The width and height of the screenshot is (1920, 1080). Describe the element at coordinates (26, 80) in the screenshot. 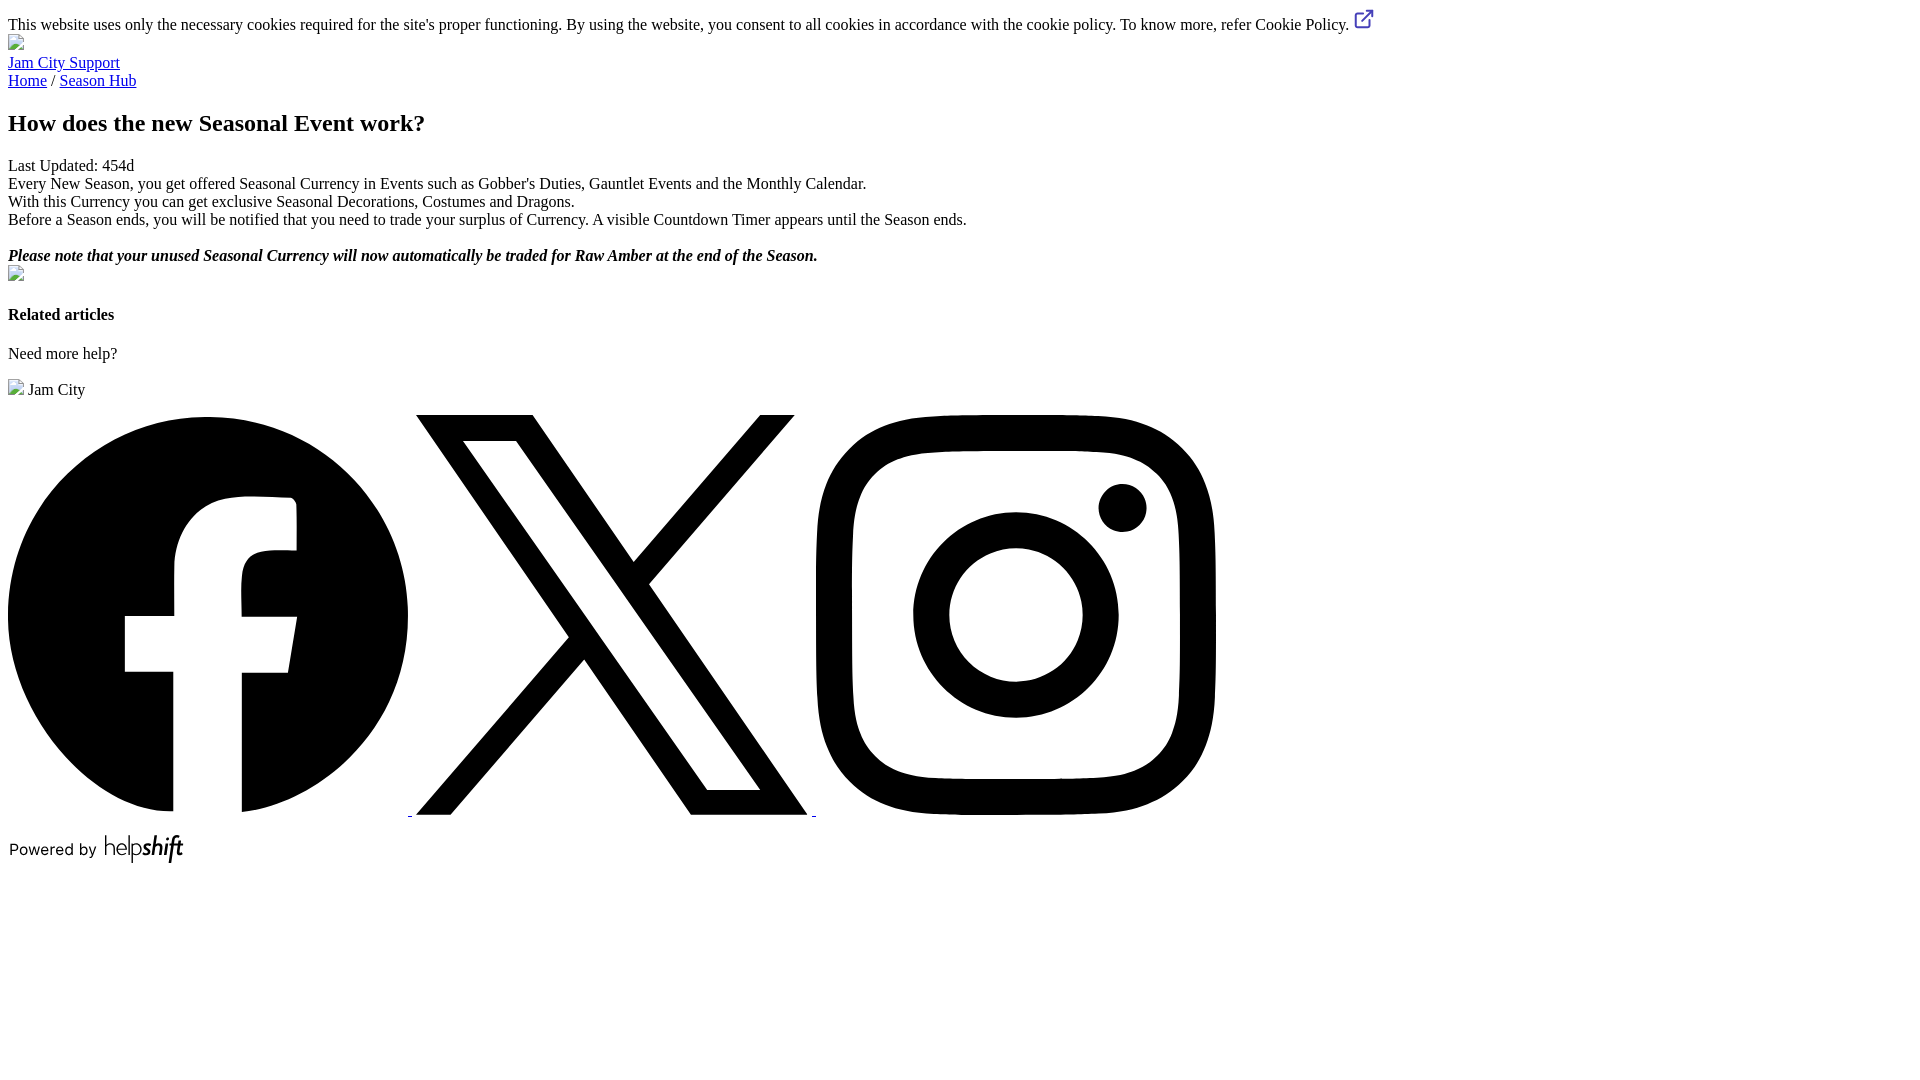

I see `Home` at that location.